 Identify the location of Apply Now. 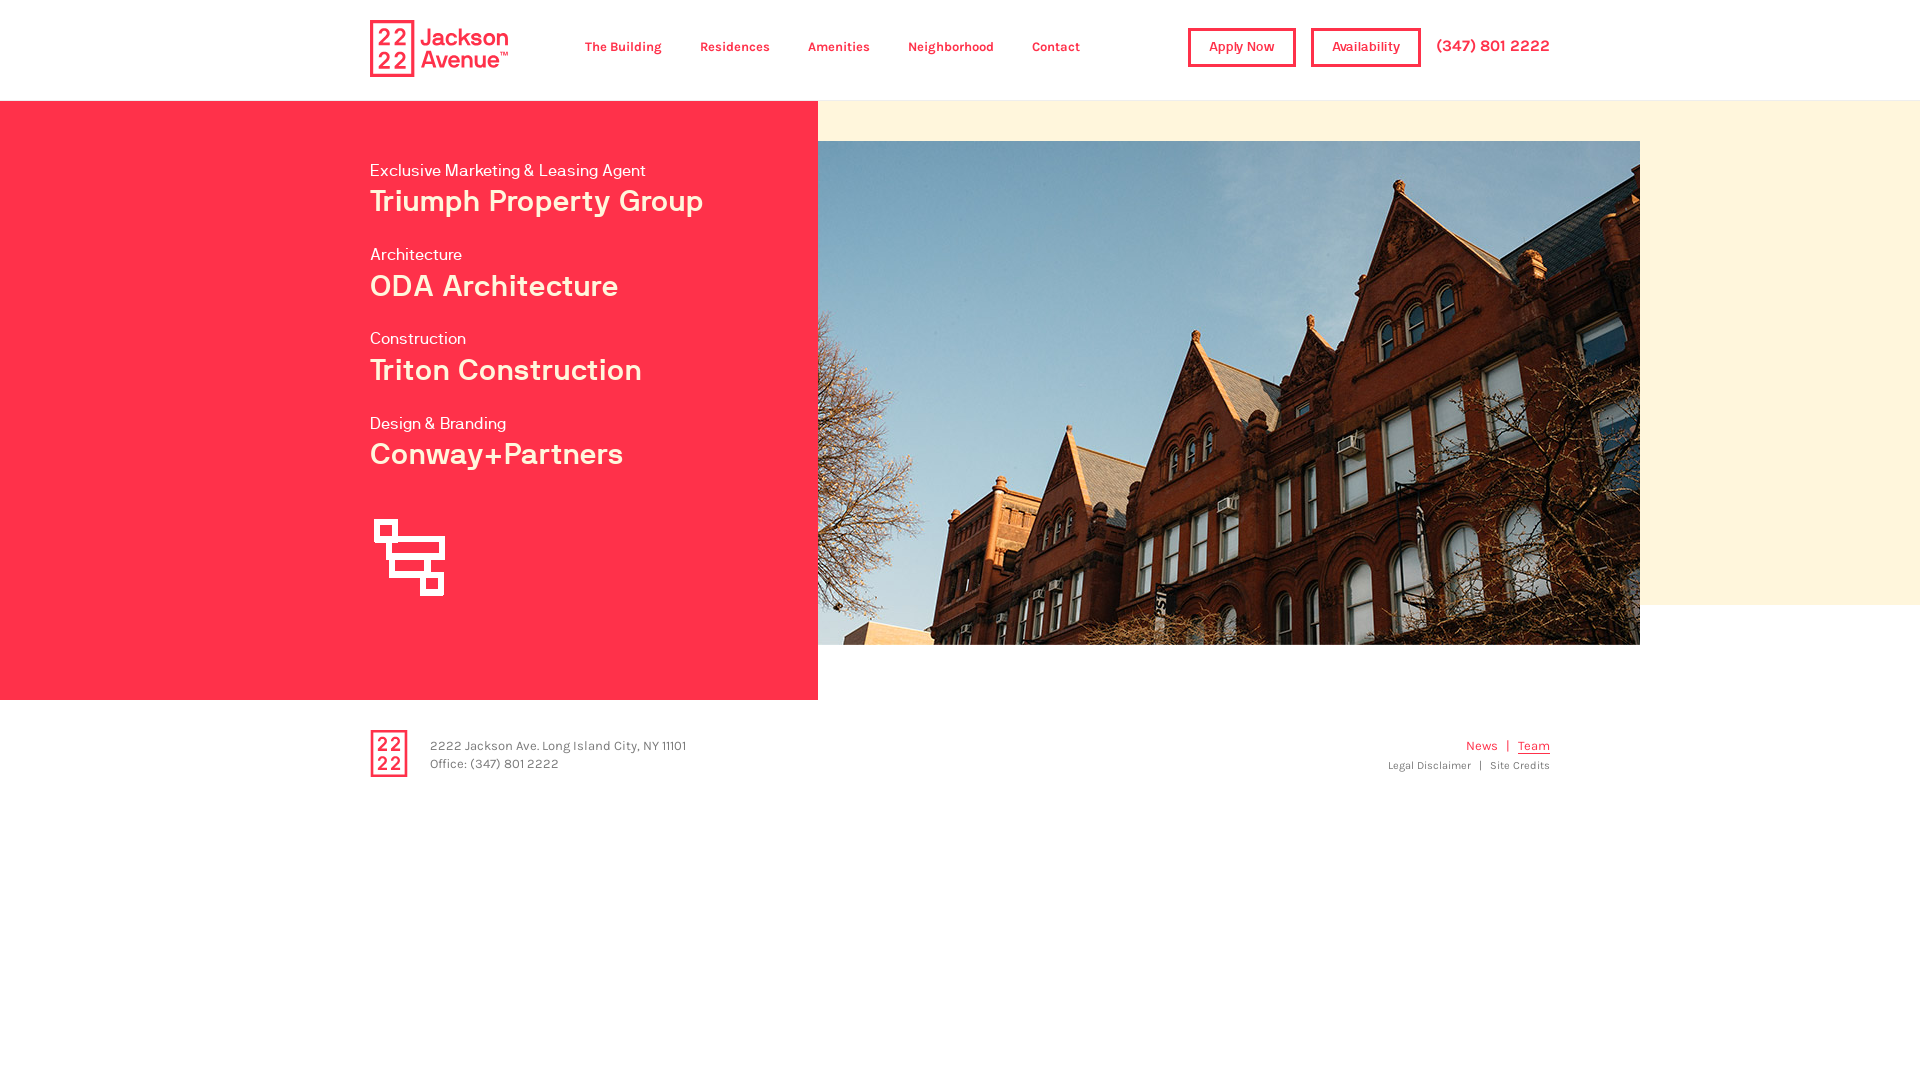
(1242, 48).